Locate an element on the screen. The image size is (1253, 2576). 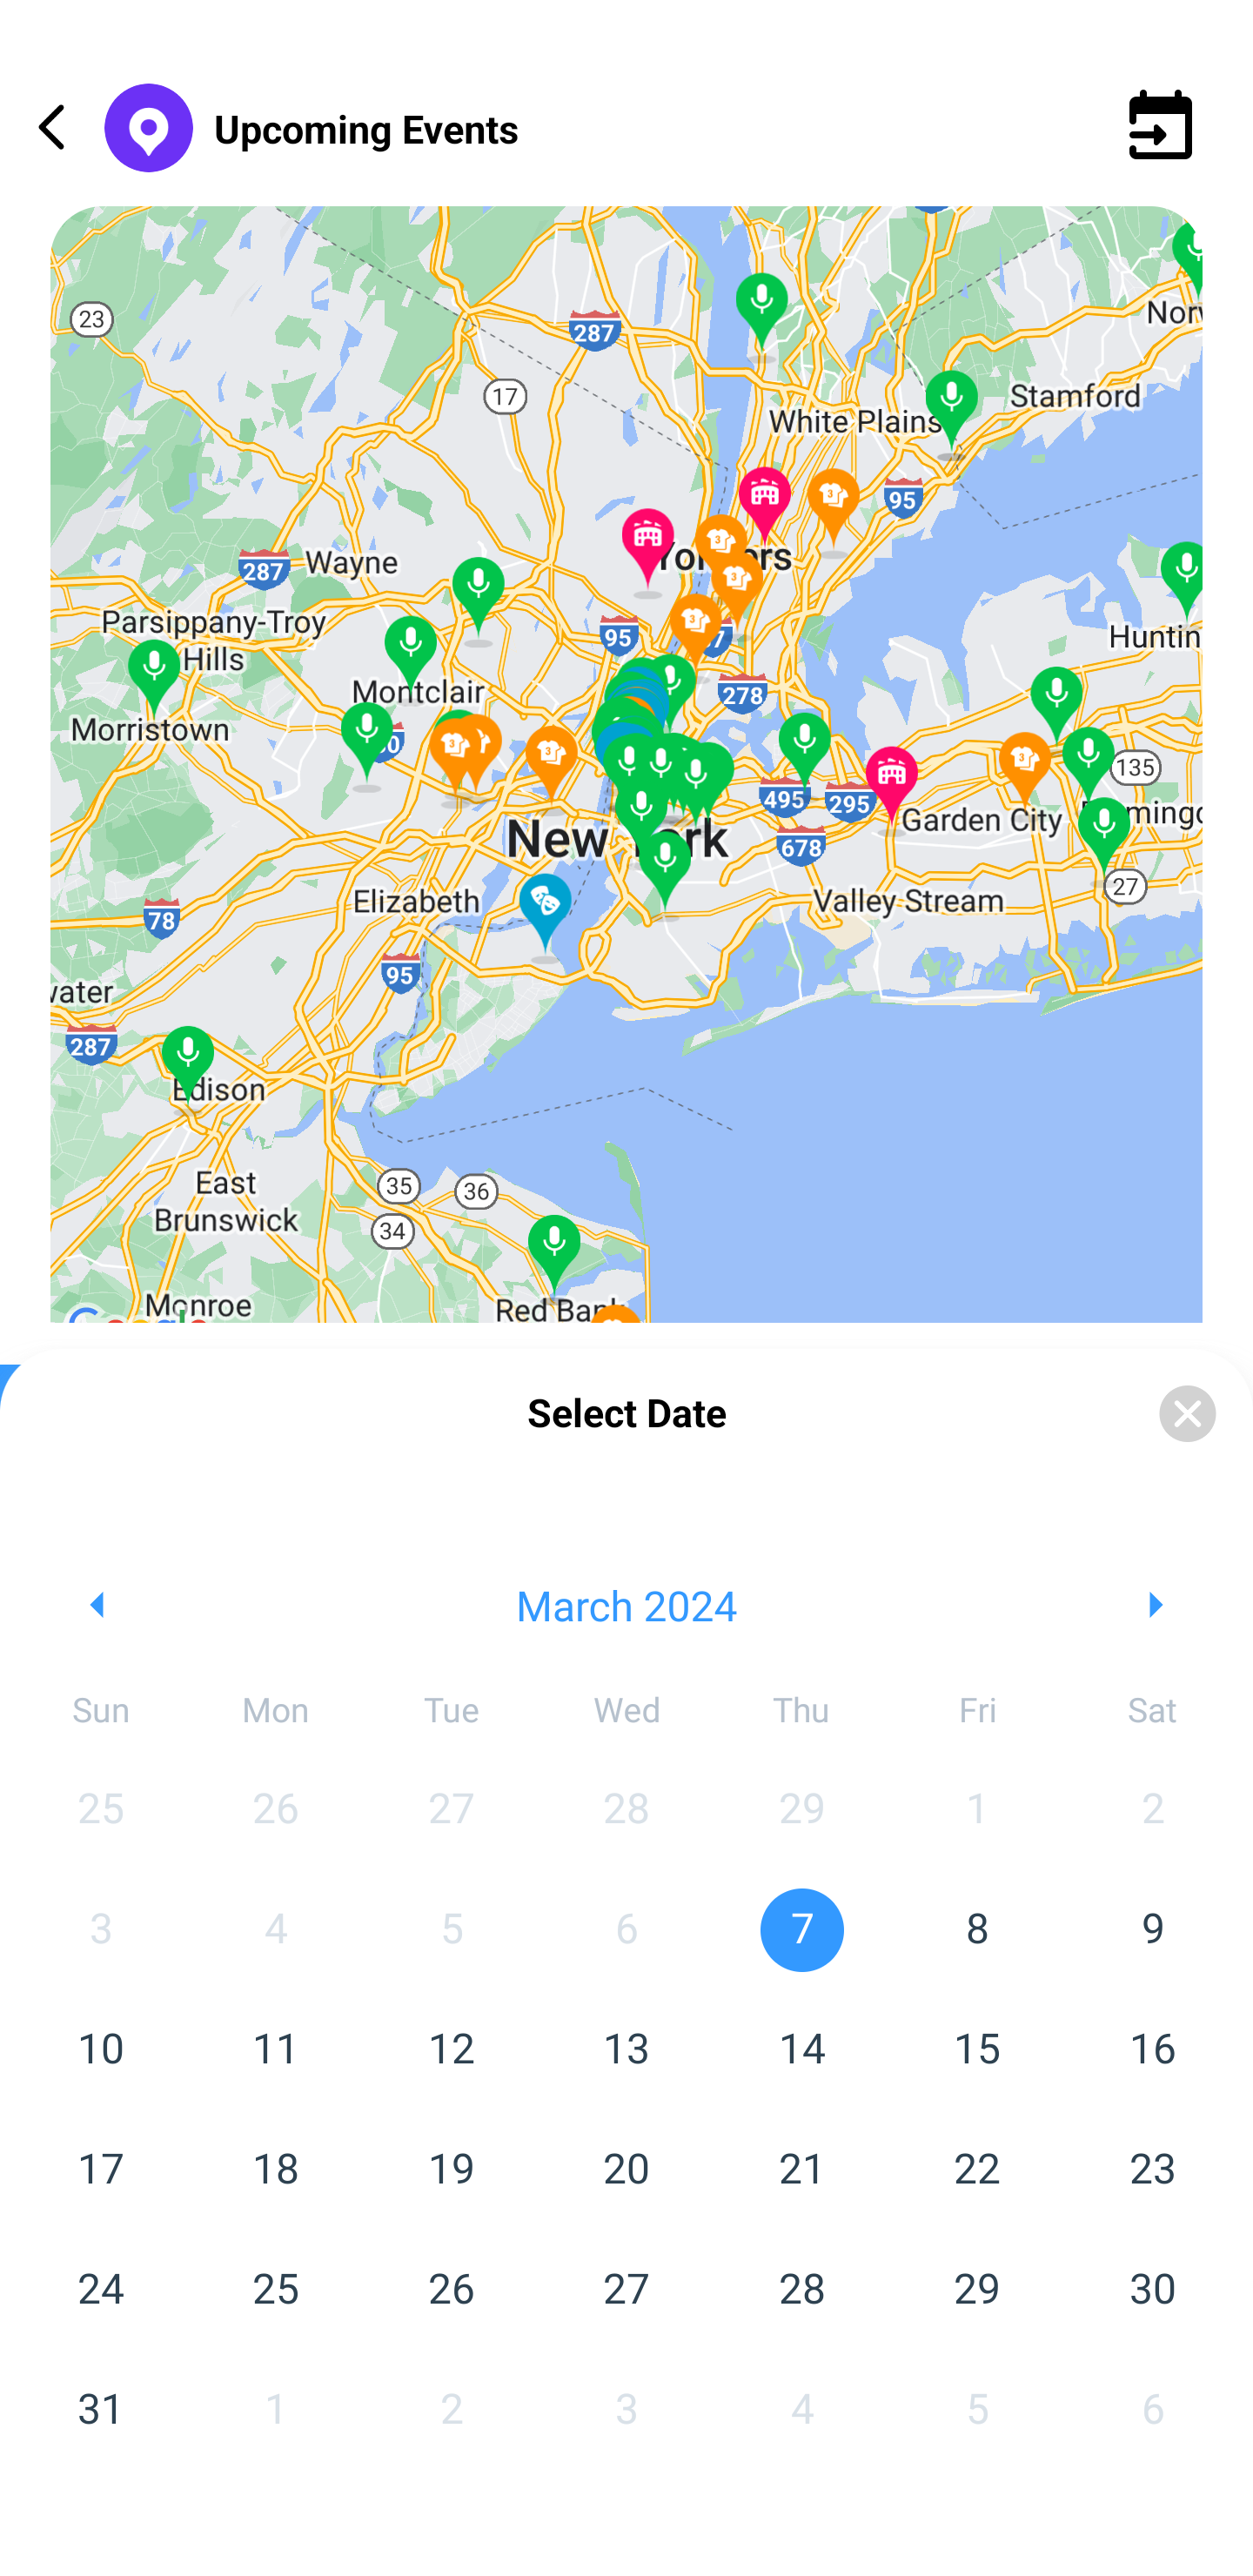
 Sunday 31 March 2024  31 is located at coordinates (101, 2411).